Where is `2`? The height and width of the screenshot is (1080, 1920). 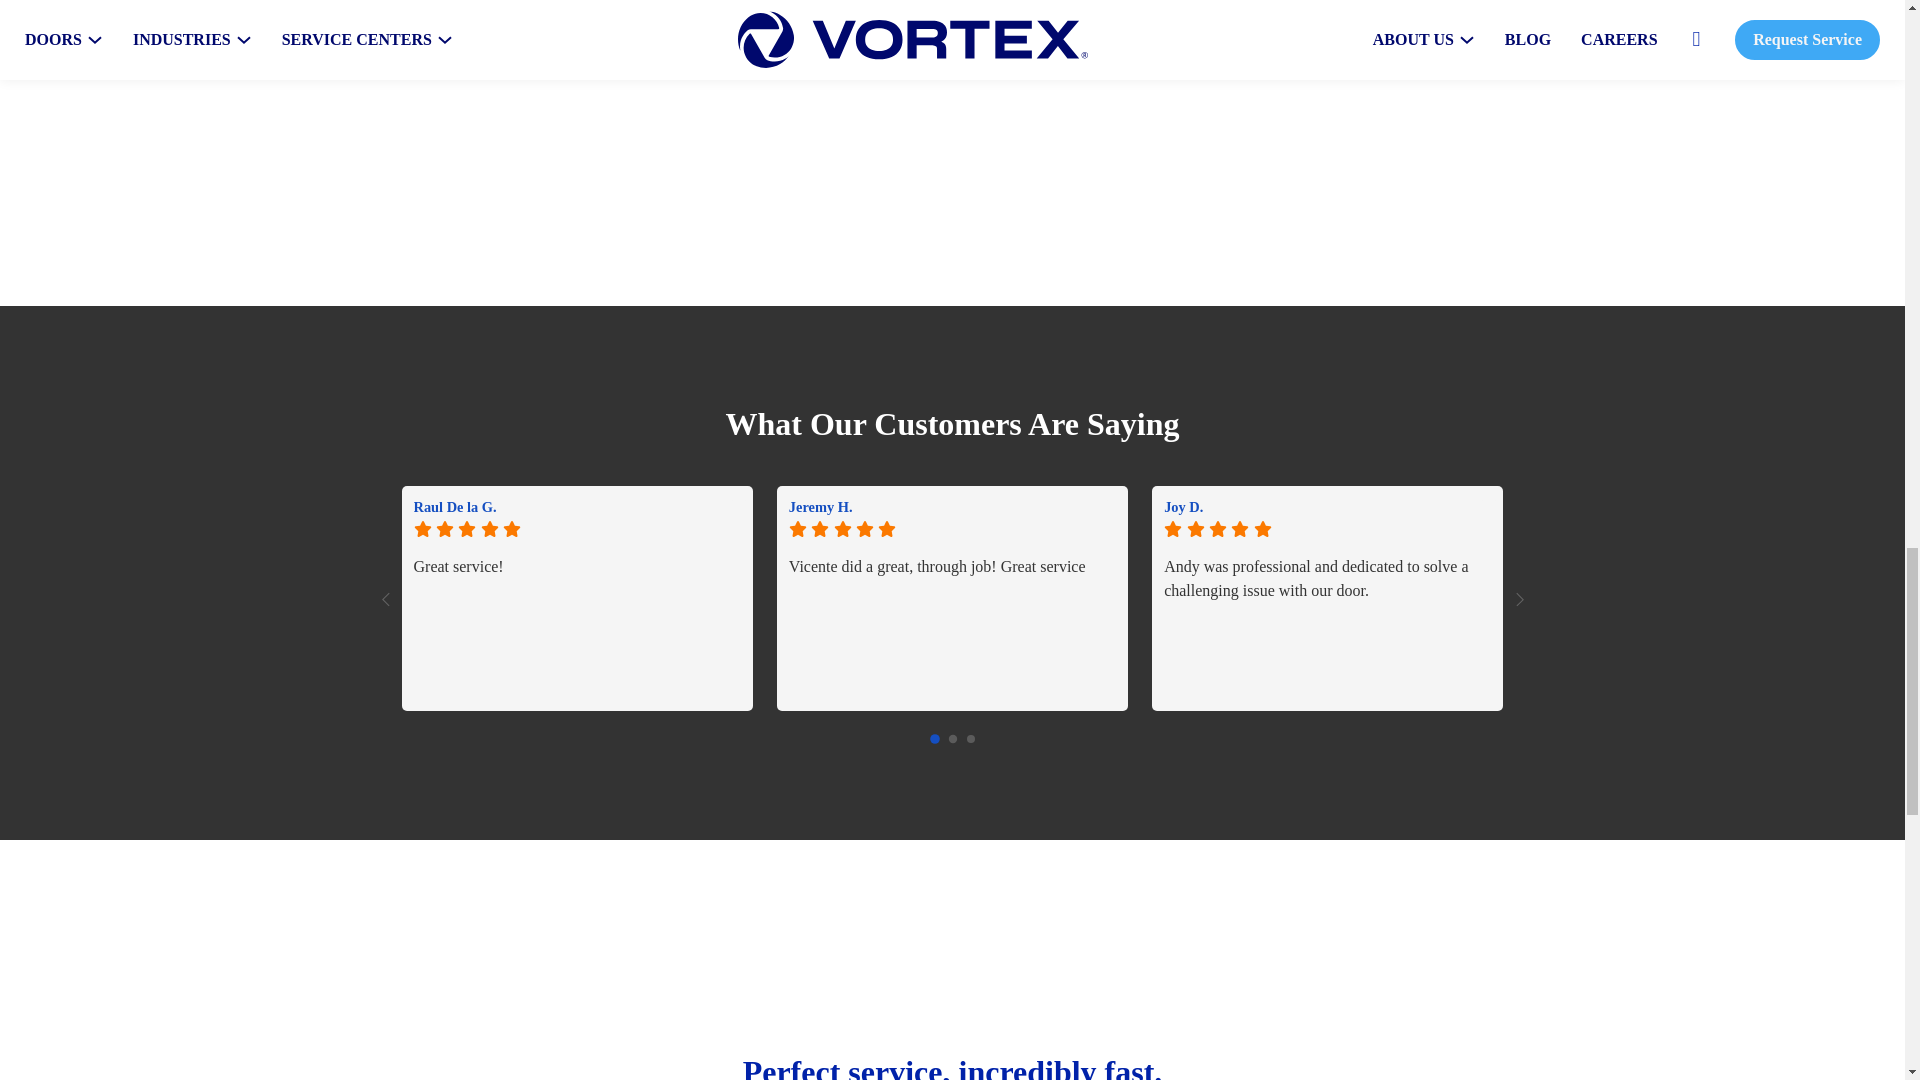 2 is located at coordinates (969, 739).